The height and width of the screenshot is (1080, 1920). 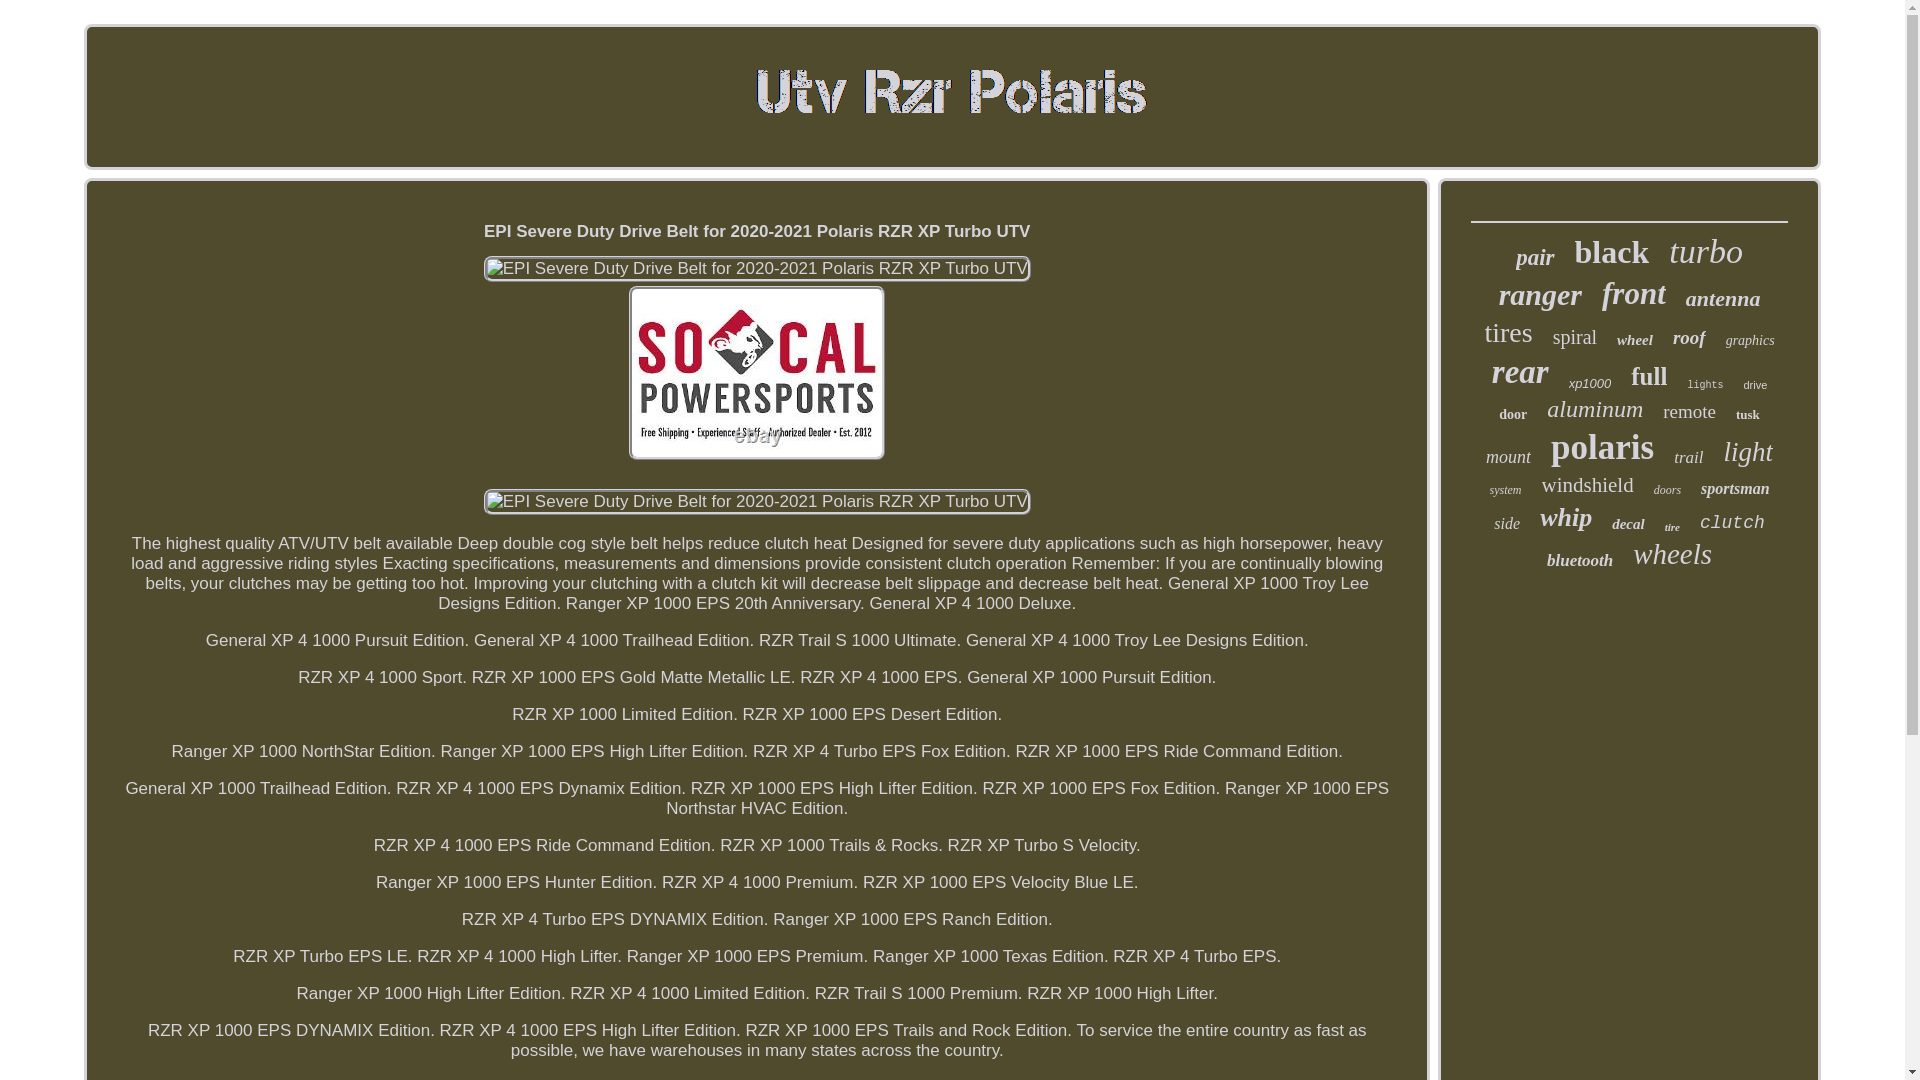 I want to click on front, so click(x=1634, y=294).